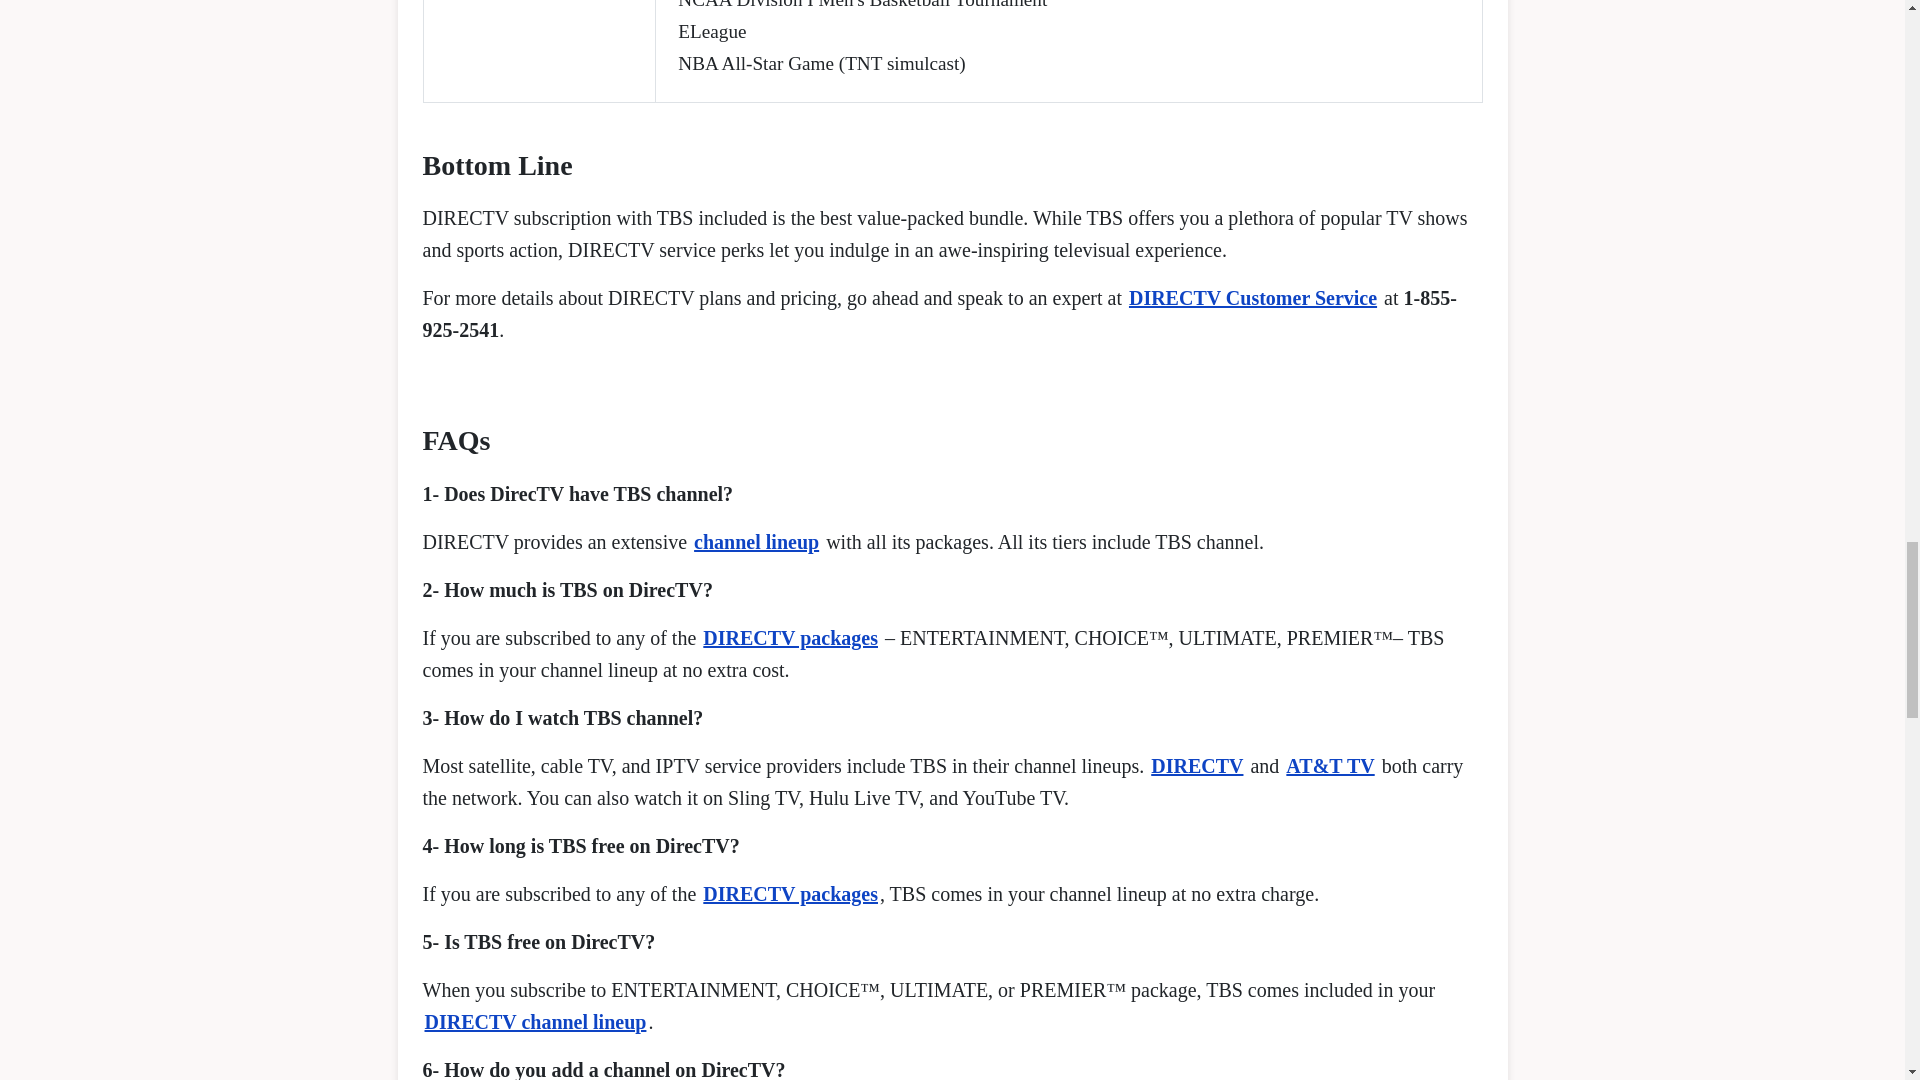 The height and width of the screenshot is (1080, 1920). Describe the element at coordinates (790, 894) in the screenshot. I see `DIRECTV packages` at that location.